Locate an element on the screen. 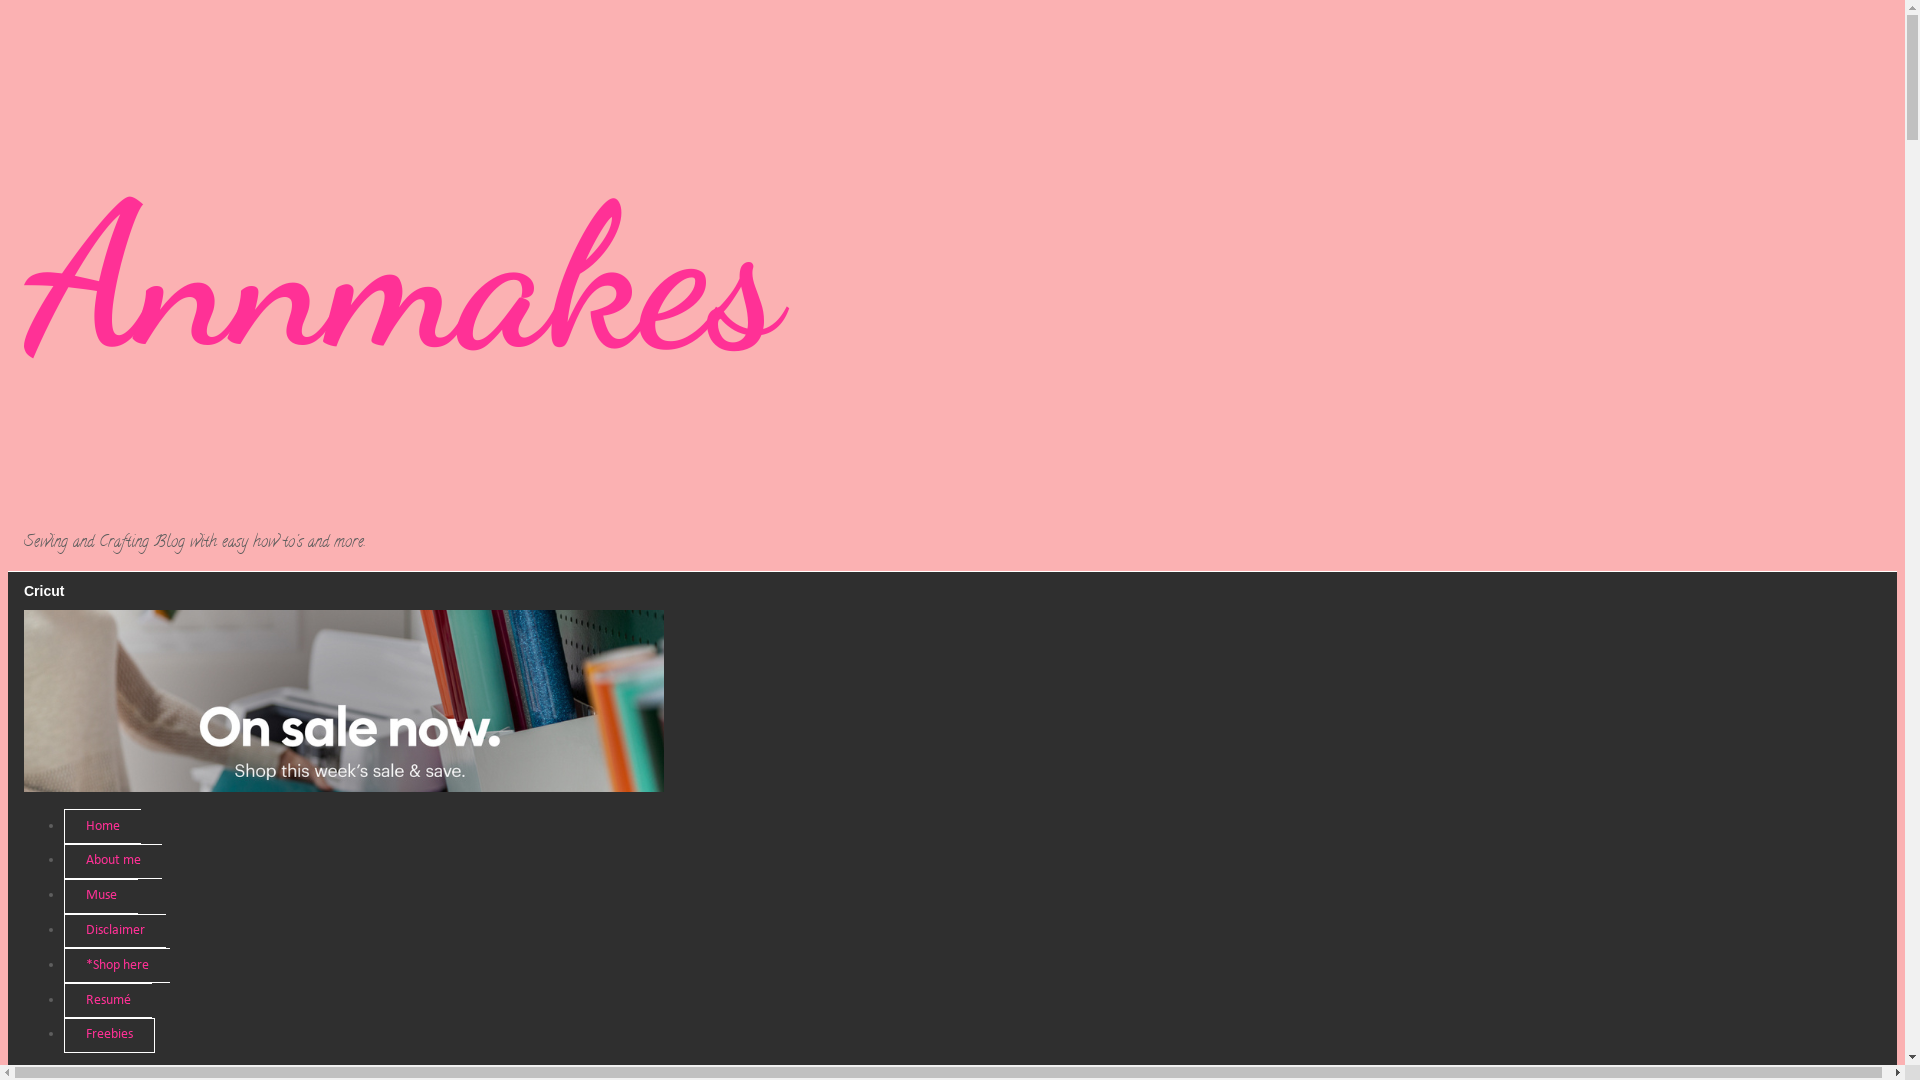 Image resolution: width=1920 pixels, height=1080 pixels. About me is located at coordinates (113, 862).